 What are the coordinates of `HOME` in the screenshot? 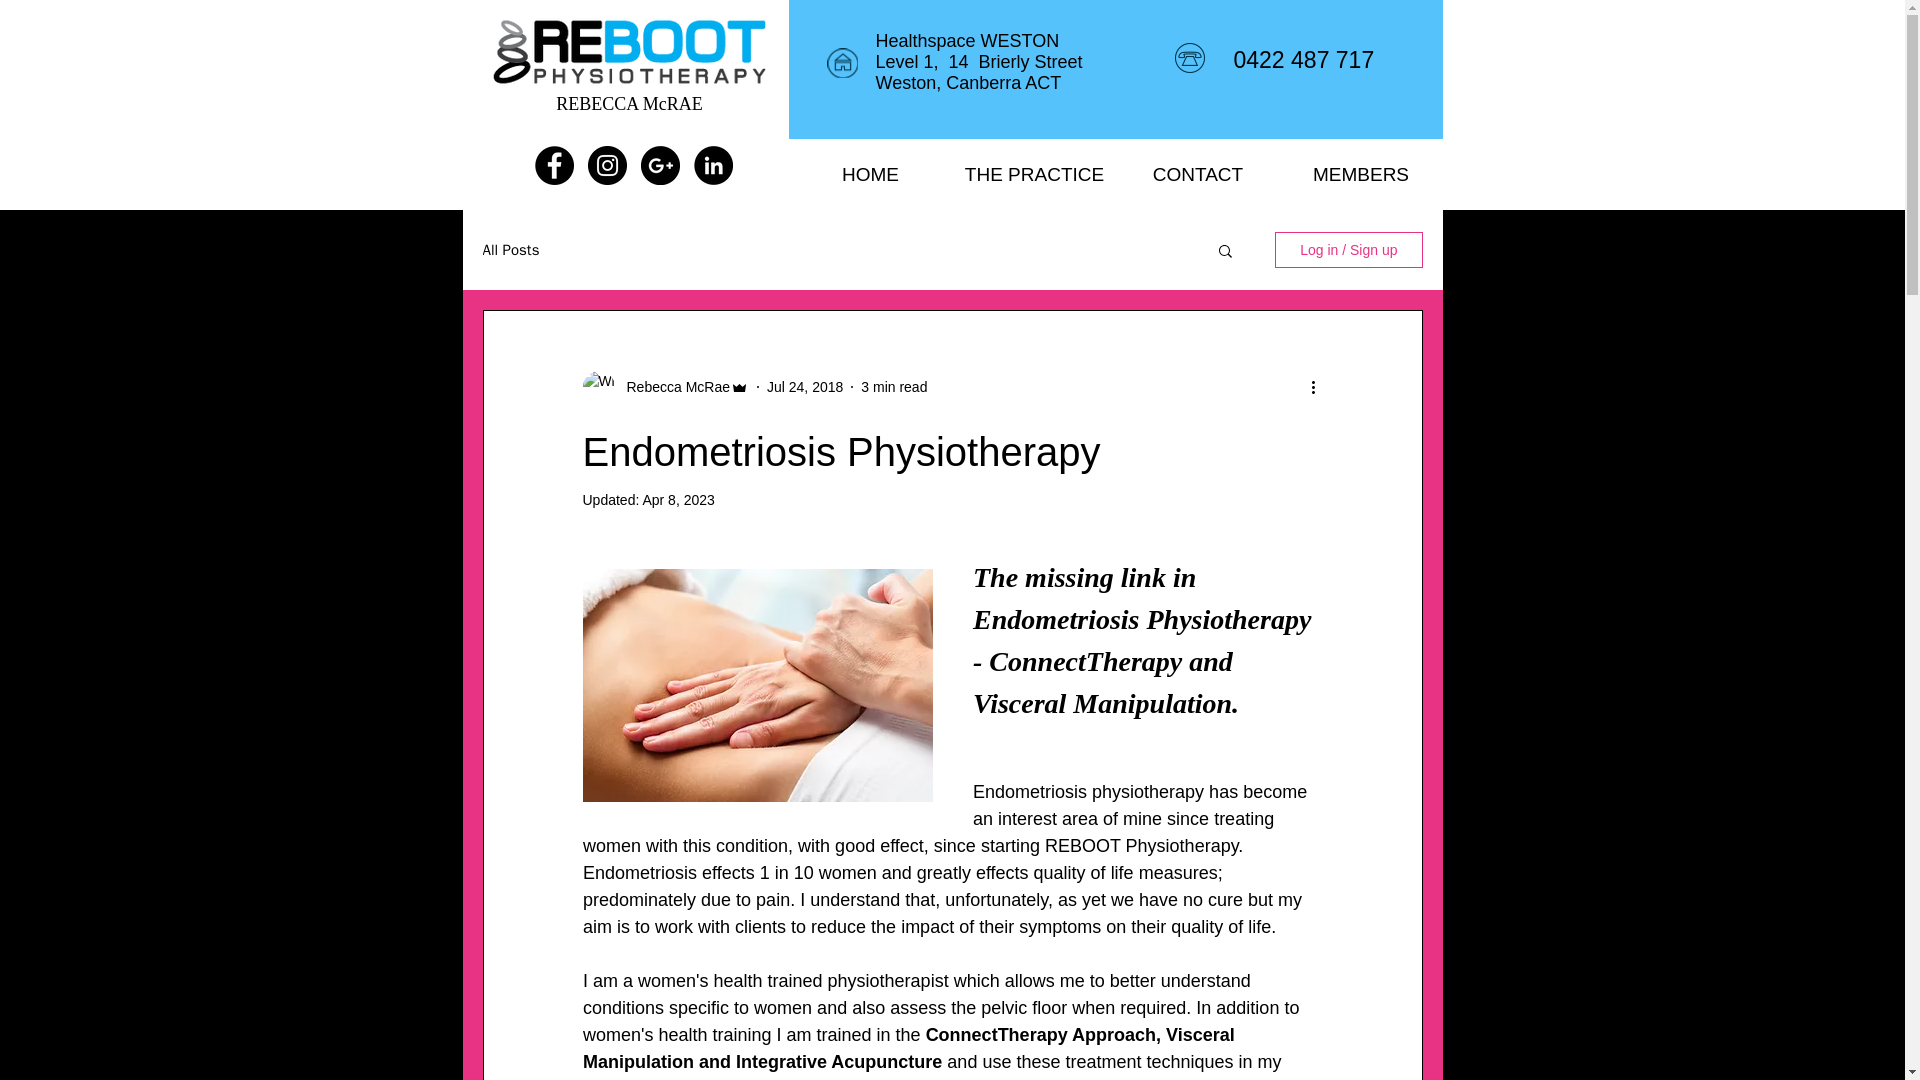 It's located at (870, 174).